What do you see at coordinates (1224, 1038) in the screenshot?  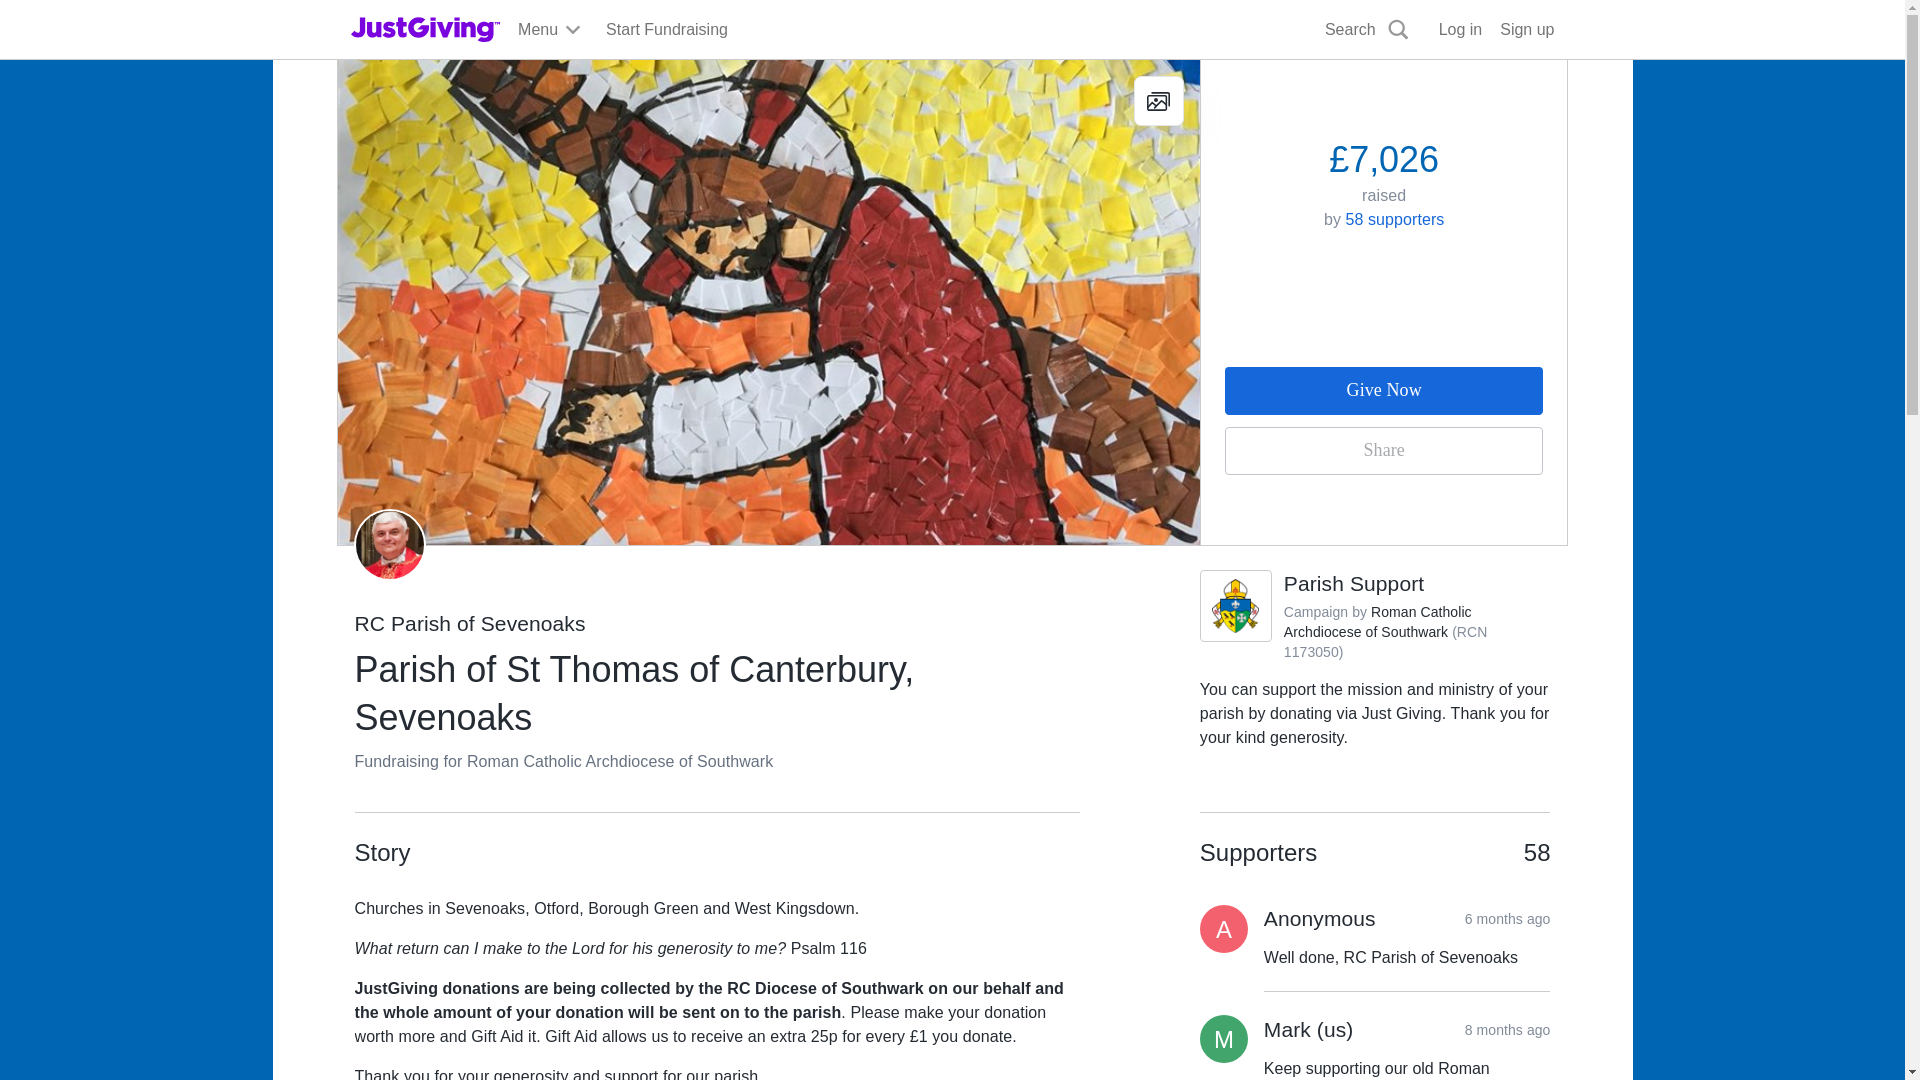 I see `M` at bounding box center [1224, 1038].